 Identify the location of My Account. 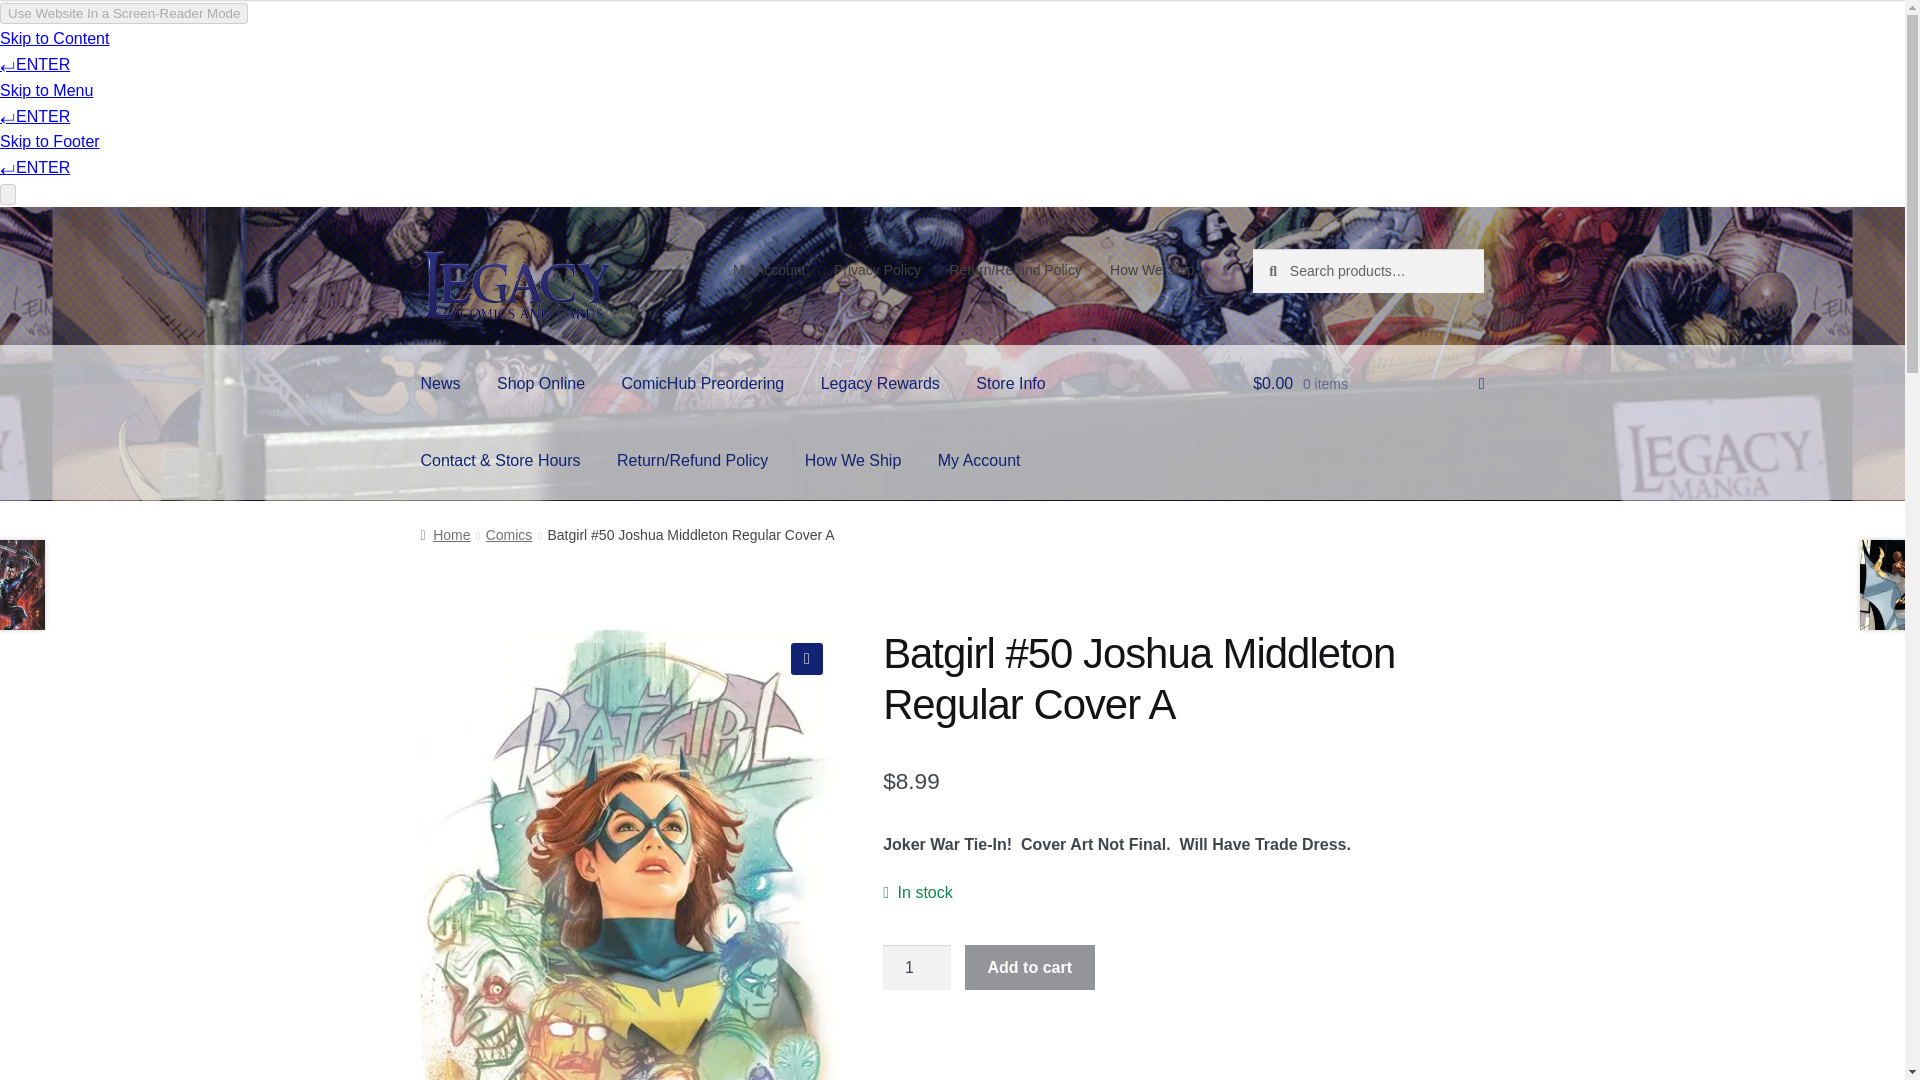
(769, 270).